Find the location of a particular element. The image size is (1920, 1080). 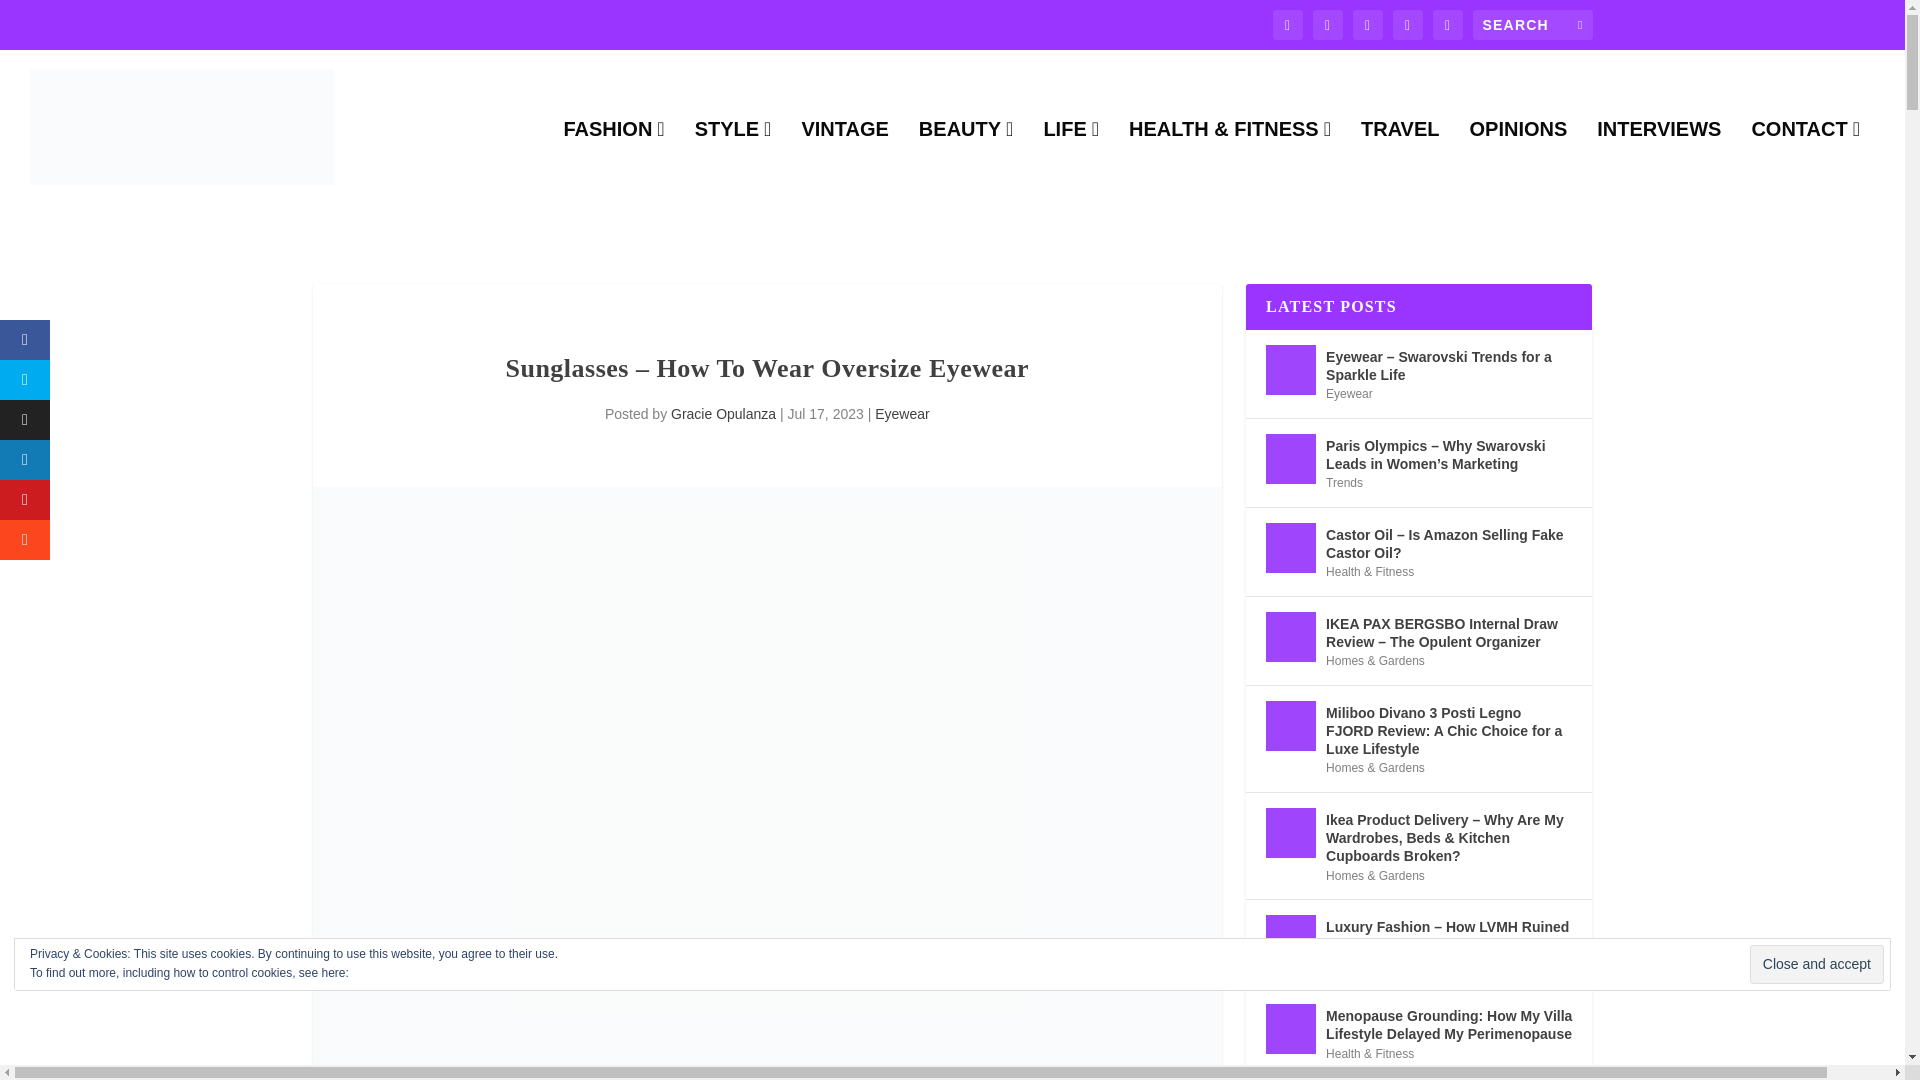

BEAUTY is located at coordinates (966, 162).